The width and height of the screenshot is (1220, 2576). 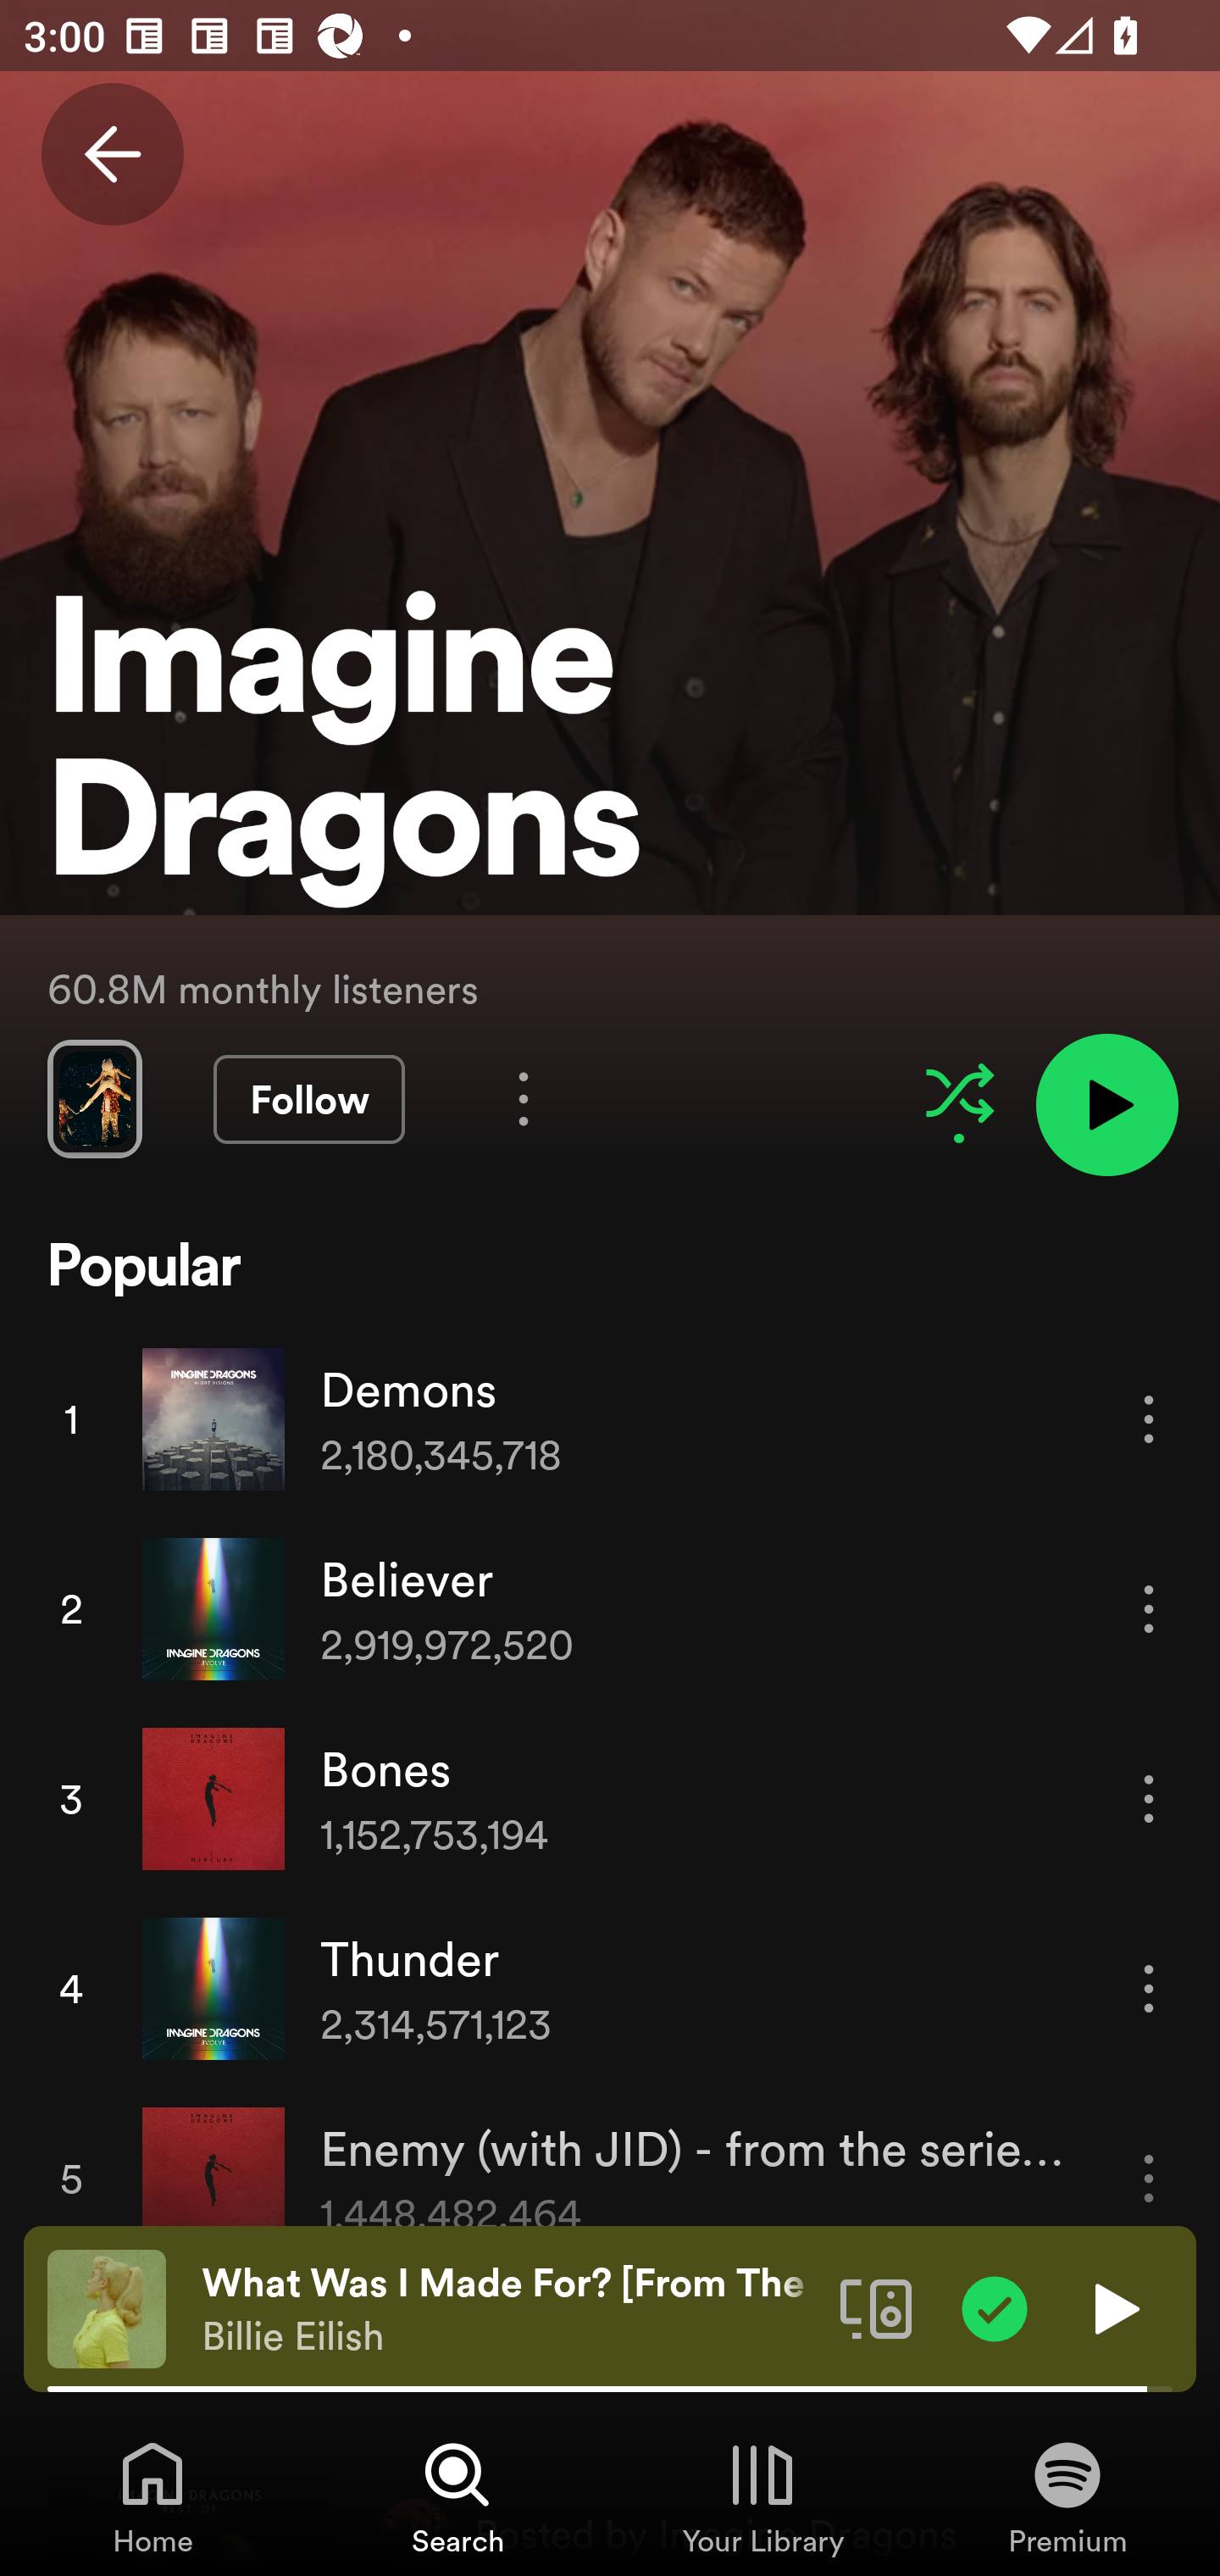 I want to click on More options for song Believer, so click(x=1149, y=1608).